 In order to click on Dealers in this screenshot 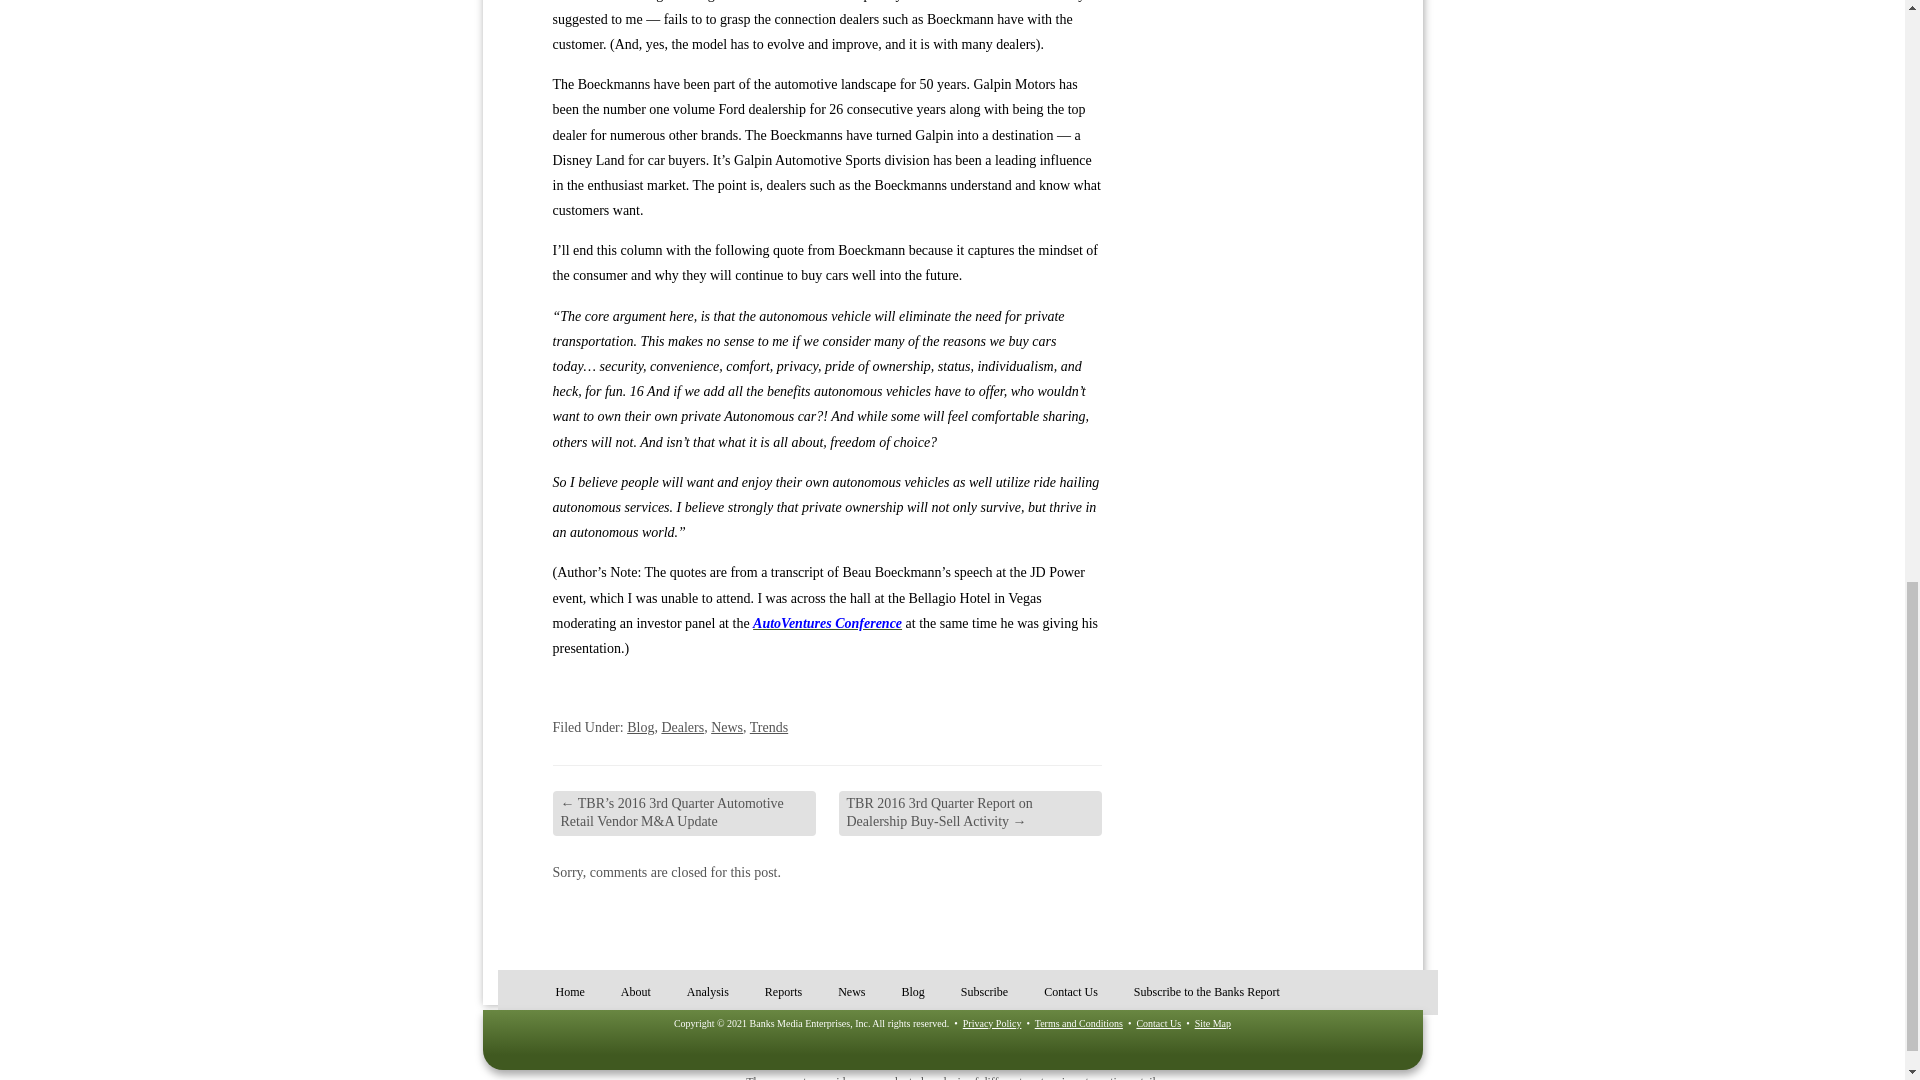, I will do `click(682, 728)`.